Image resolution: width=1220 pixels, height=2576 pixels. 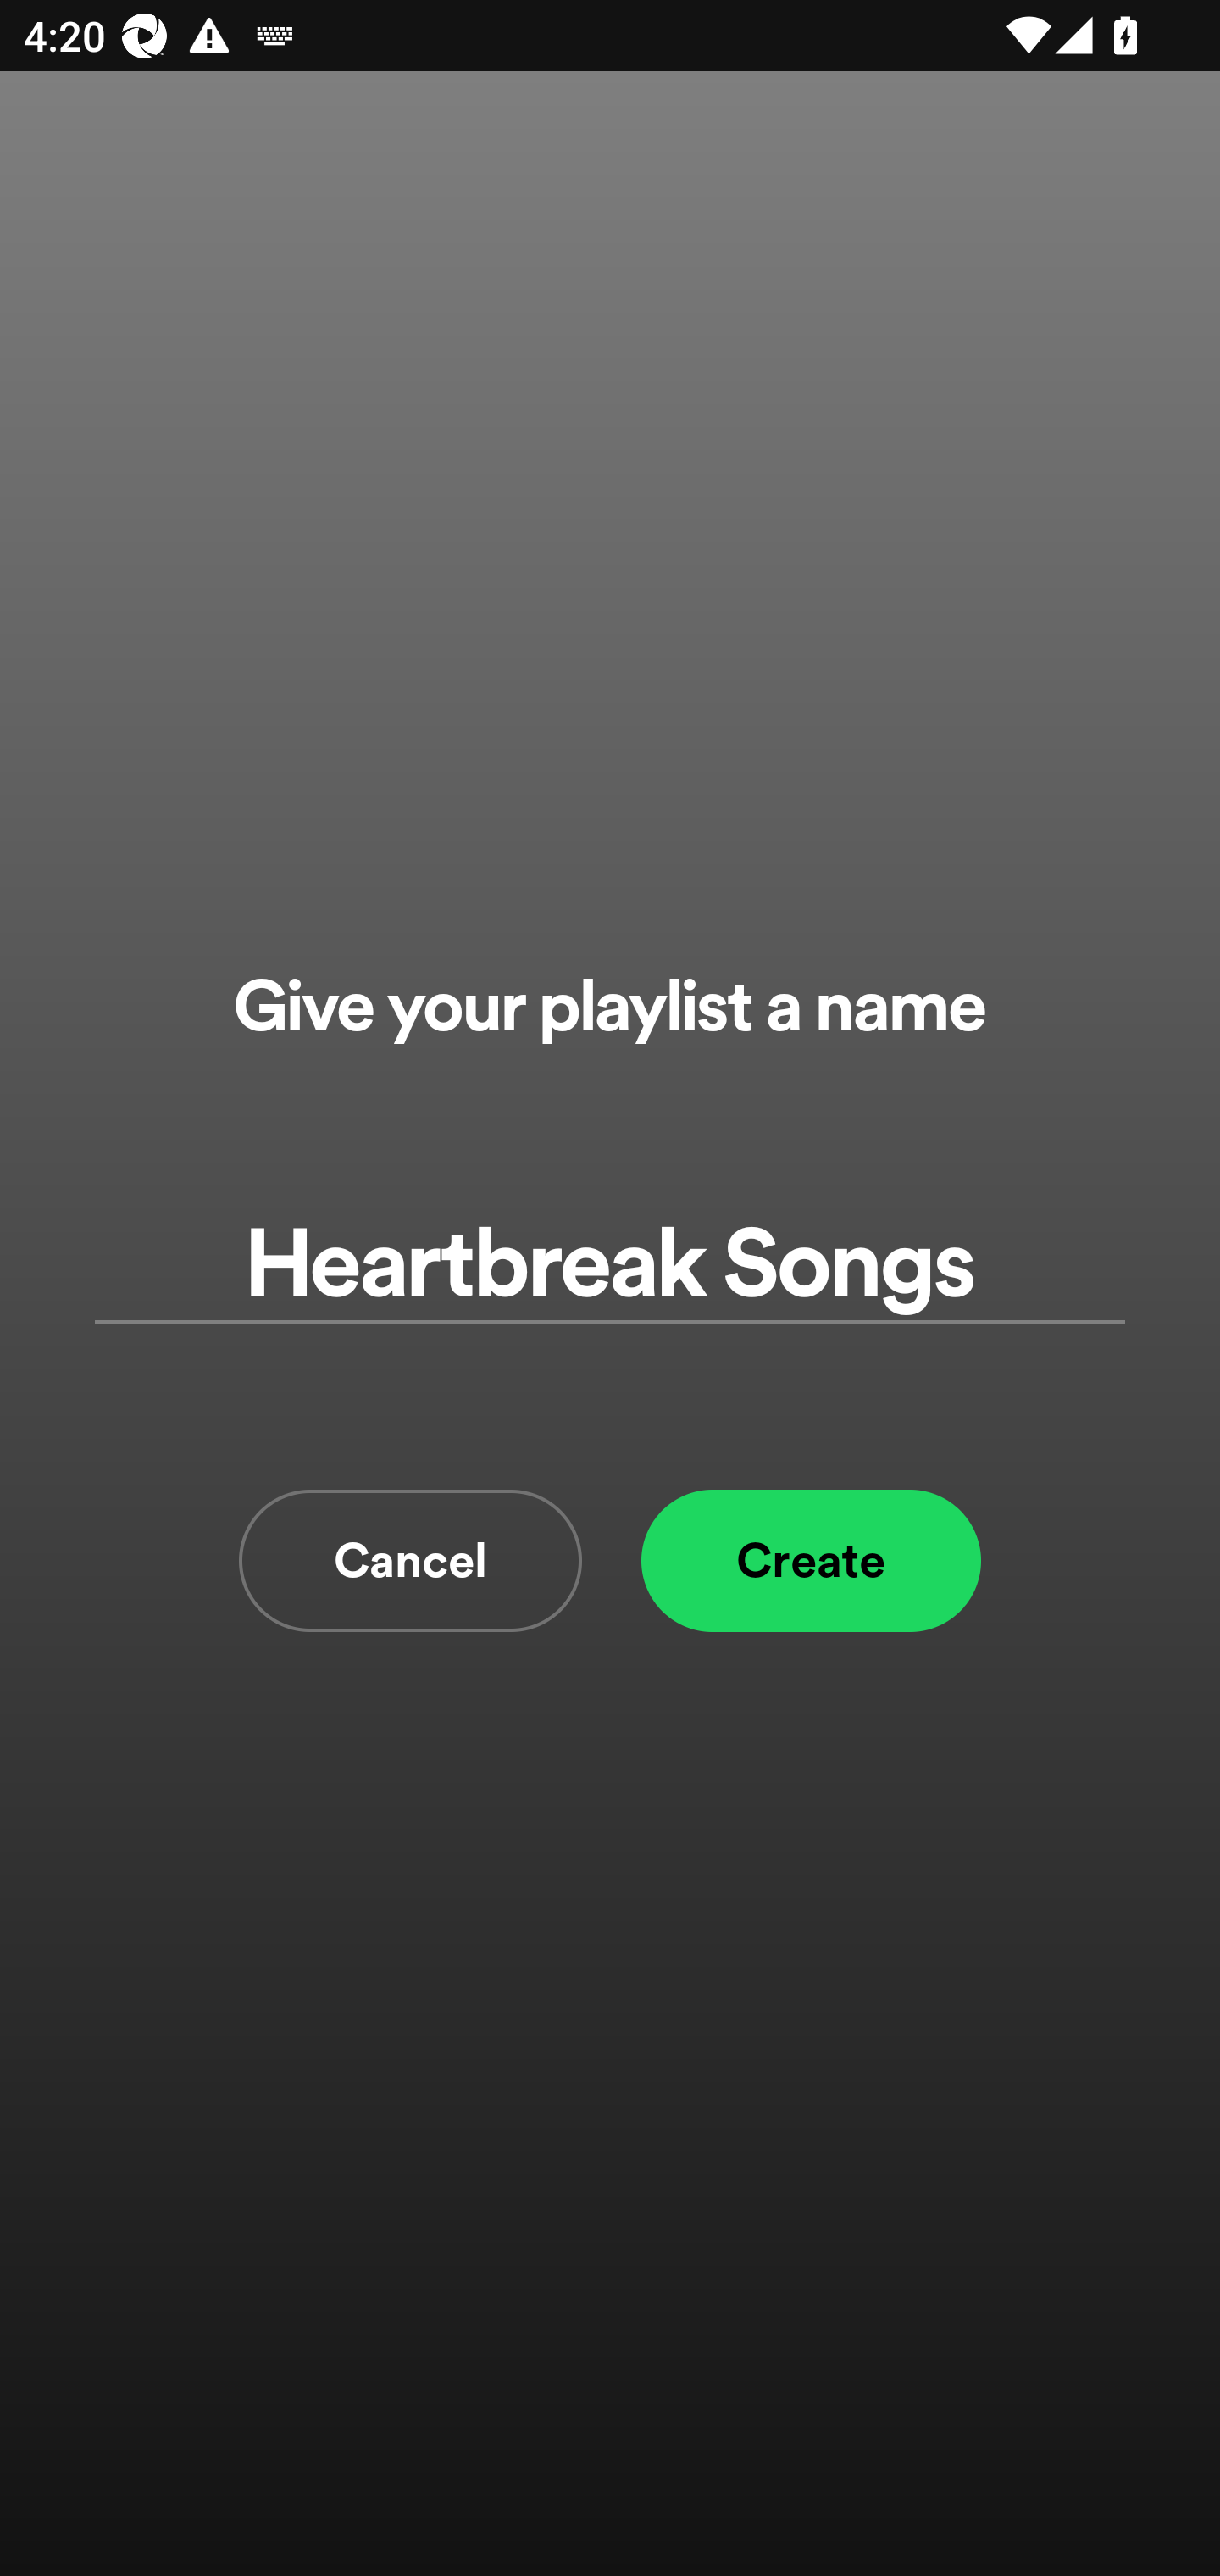 What do you see at coordinates (811, 1561) in the screenshot?
I see `Create` at bounding box center [811, 1561].